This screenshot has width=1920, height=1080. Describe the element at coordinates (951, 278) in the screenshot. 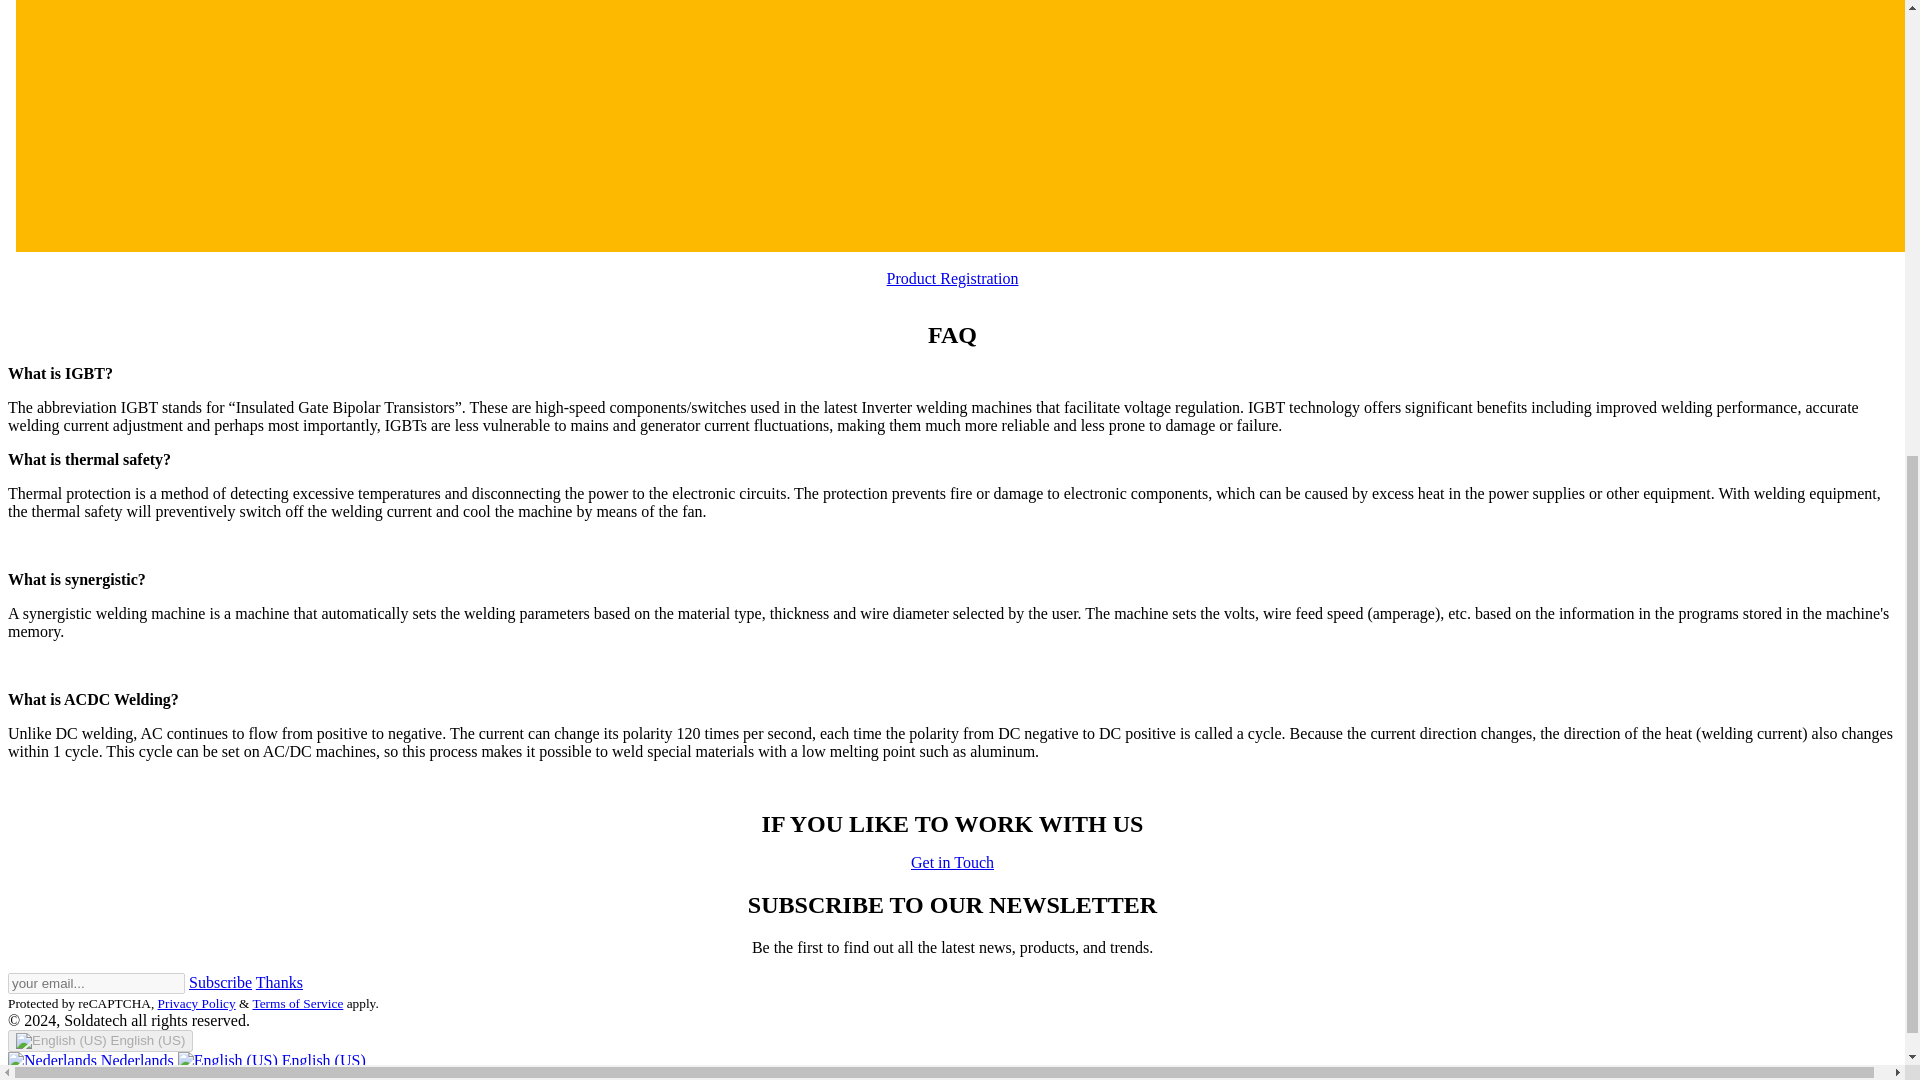

I see `Product Registration` at that location.